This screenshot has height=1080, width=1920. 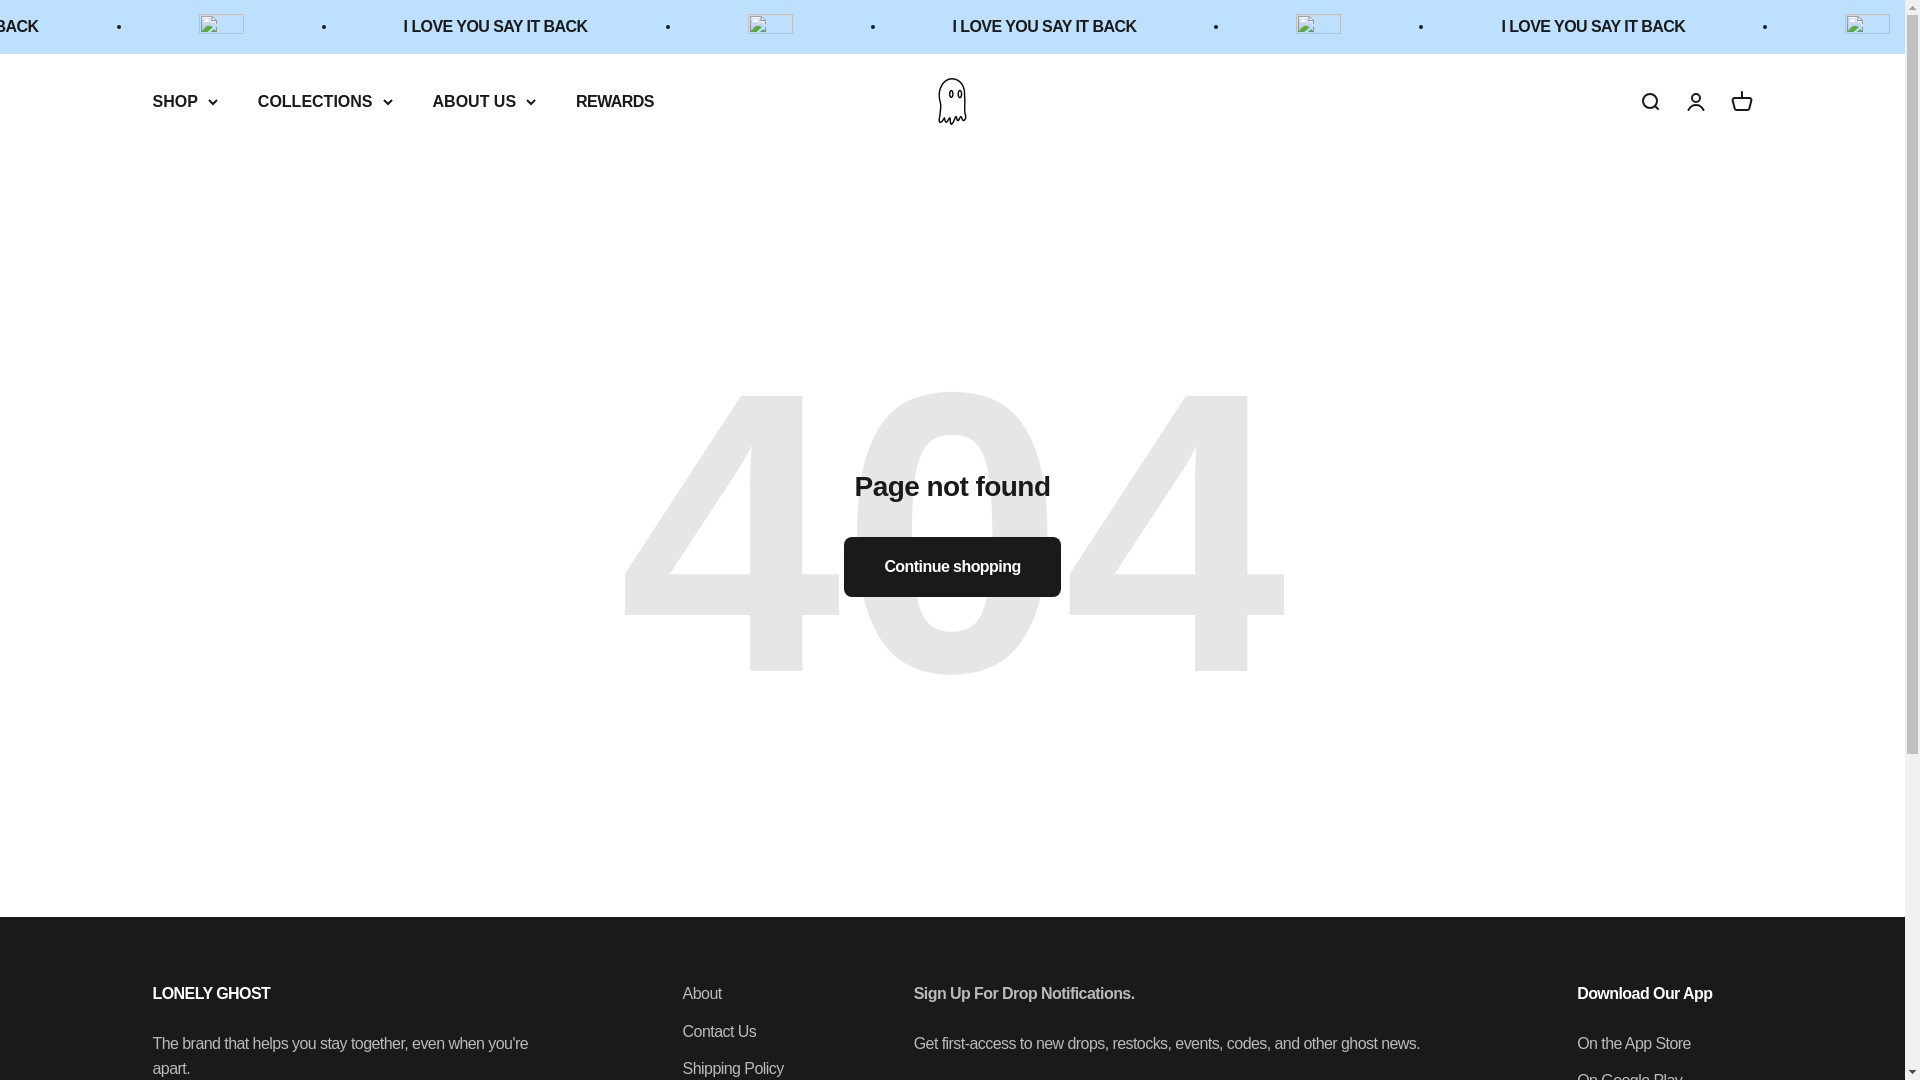 I want to click on LONELY GHOST, so click(x=952, y=101).